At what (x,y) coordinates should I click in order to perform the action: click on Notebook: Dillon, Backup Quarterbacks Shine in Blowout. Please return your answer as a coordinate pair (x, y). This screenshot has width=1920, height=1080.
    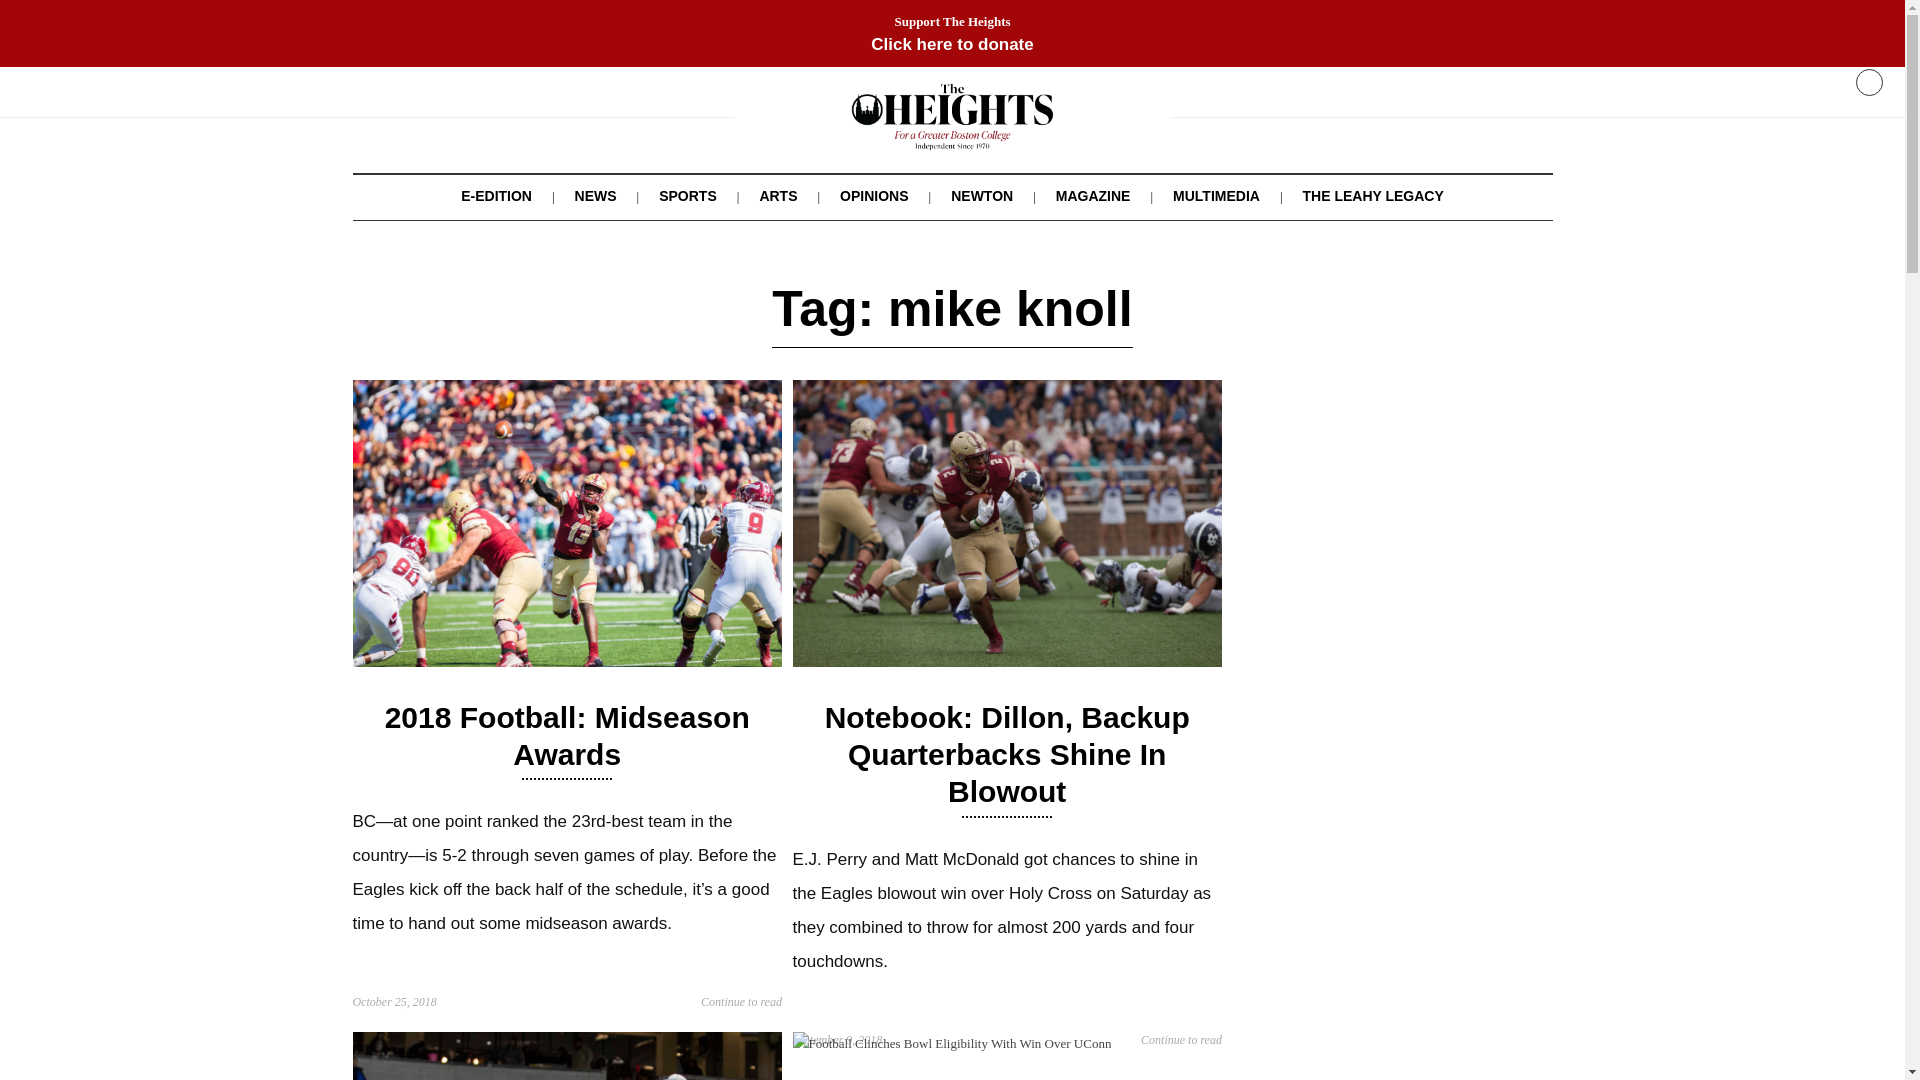
    Looking at the image, I should click on (1006, 662).